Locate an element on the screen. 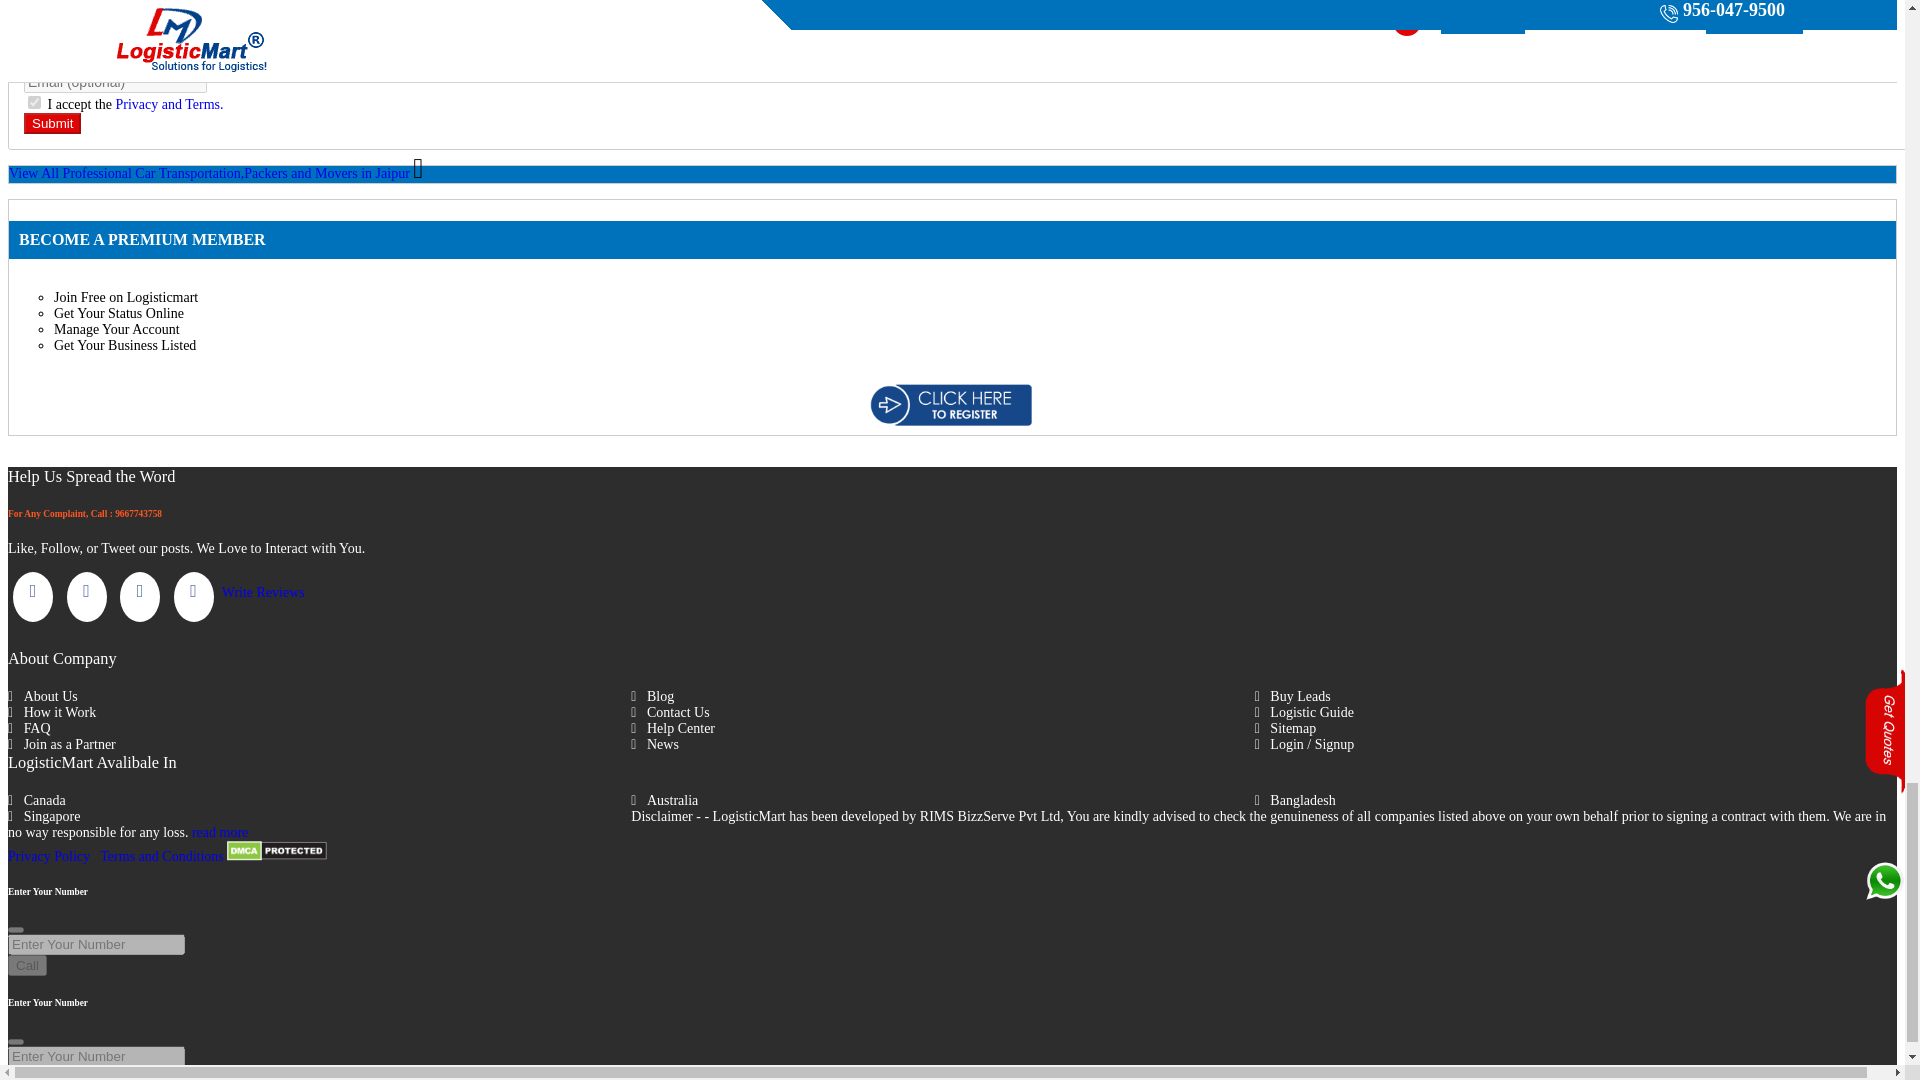  News is located at coordinates (942, 744).